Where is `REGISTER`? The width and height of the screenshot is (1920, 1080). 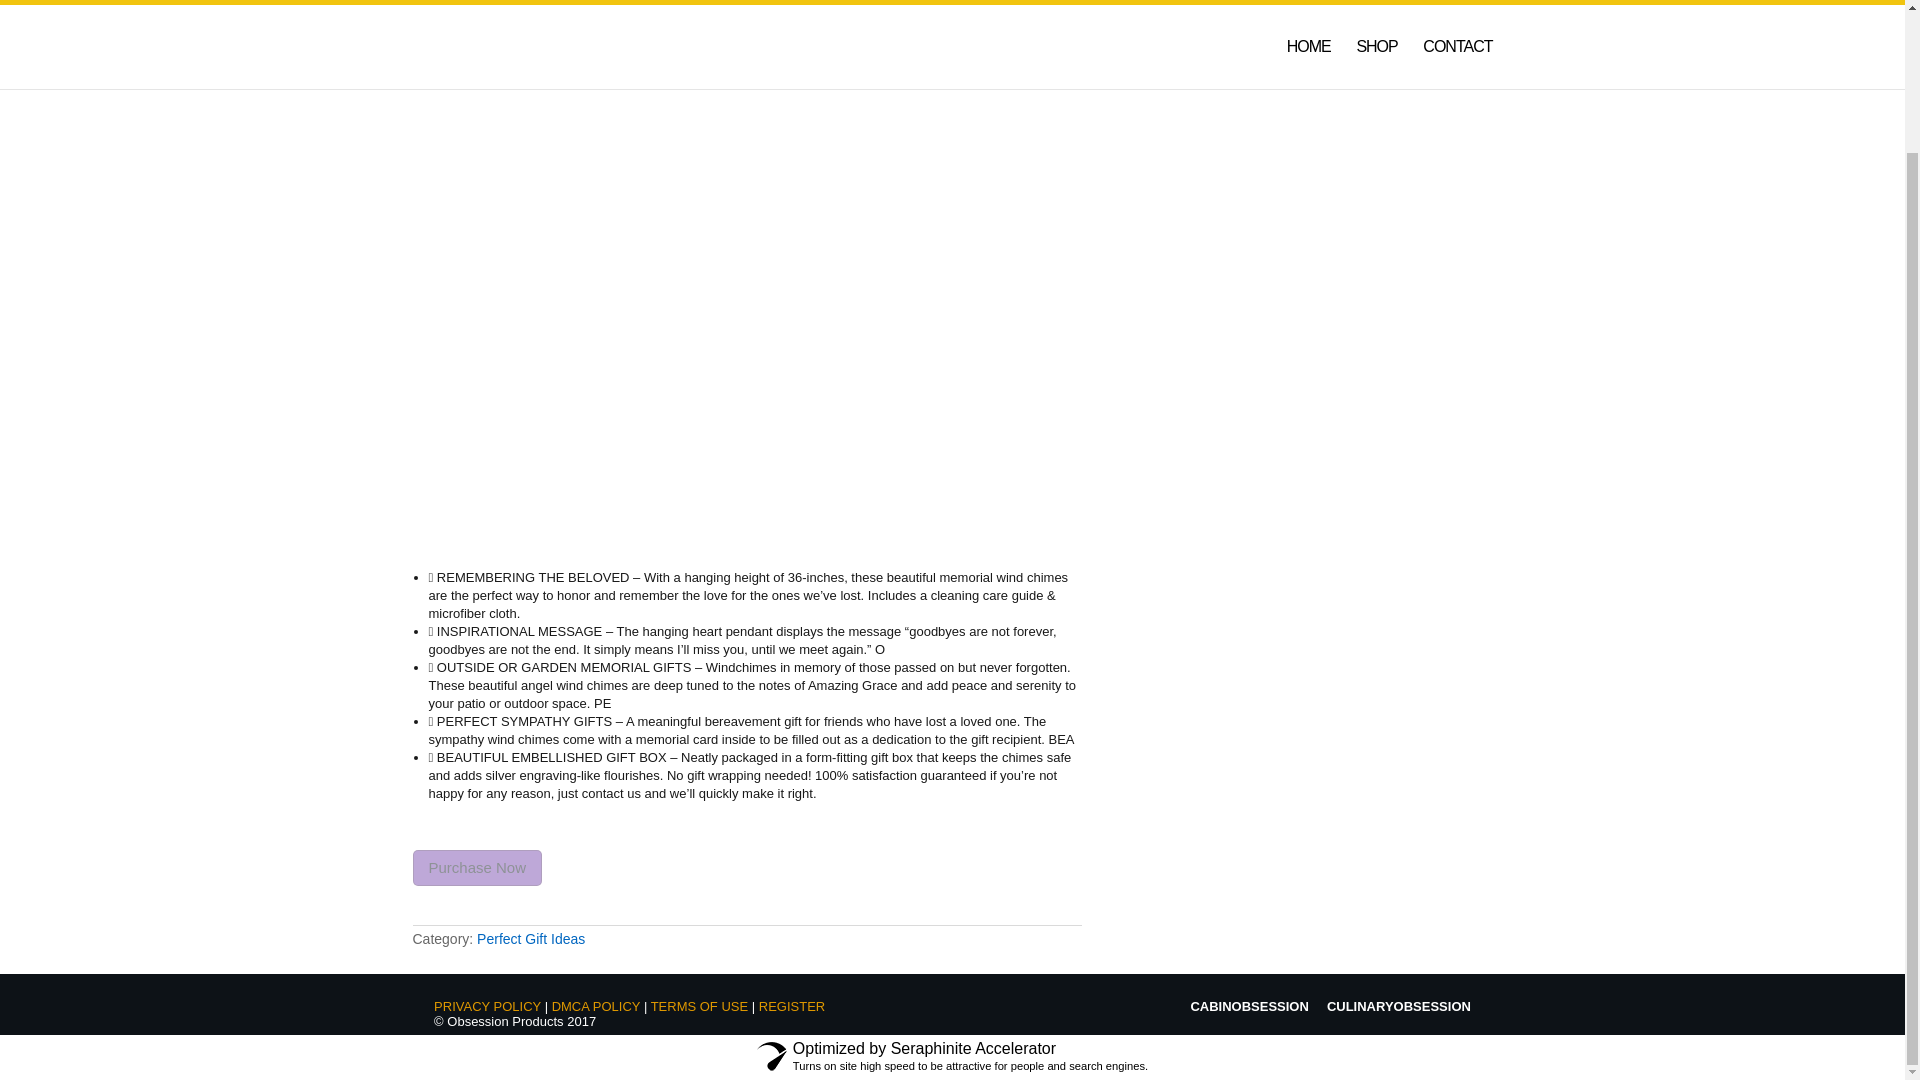 REGISTER is located at coordinates (792, 1006).